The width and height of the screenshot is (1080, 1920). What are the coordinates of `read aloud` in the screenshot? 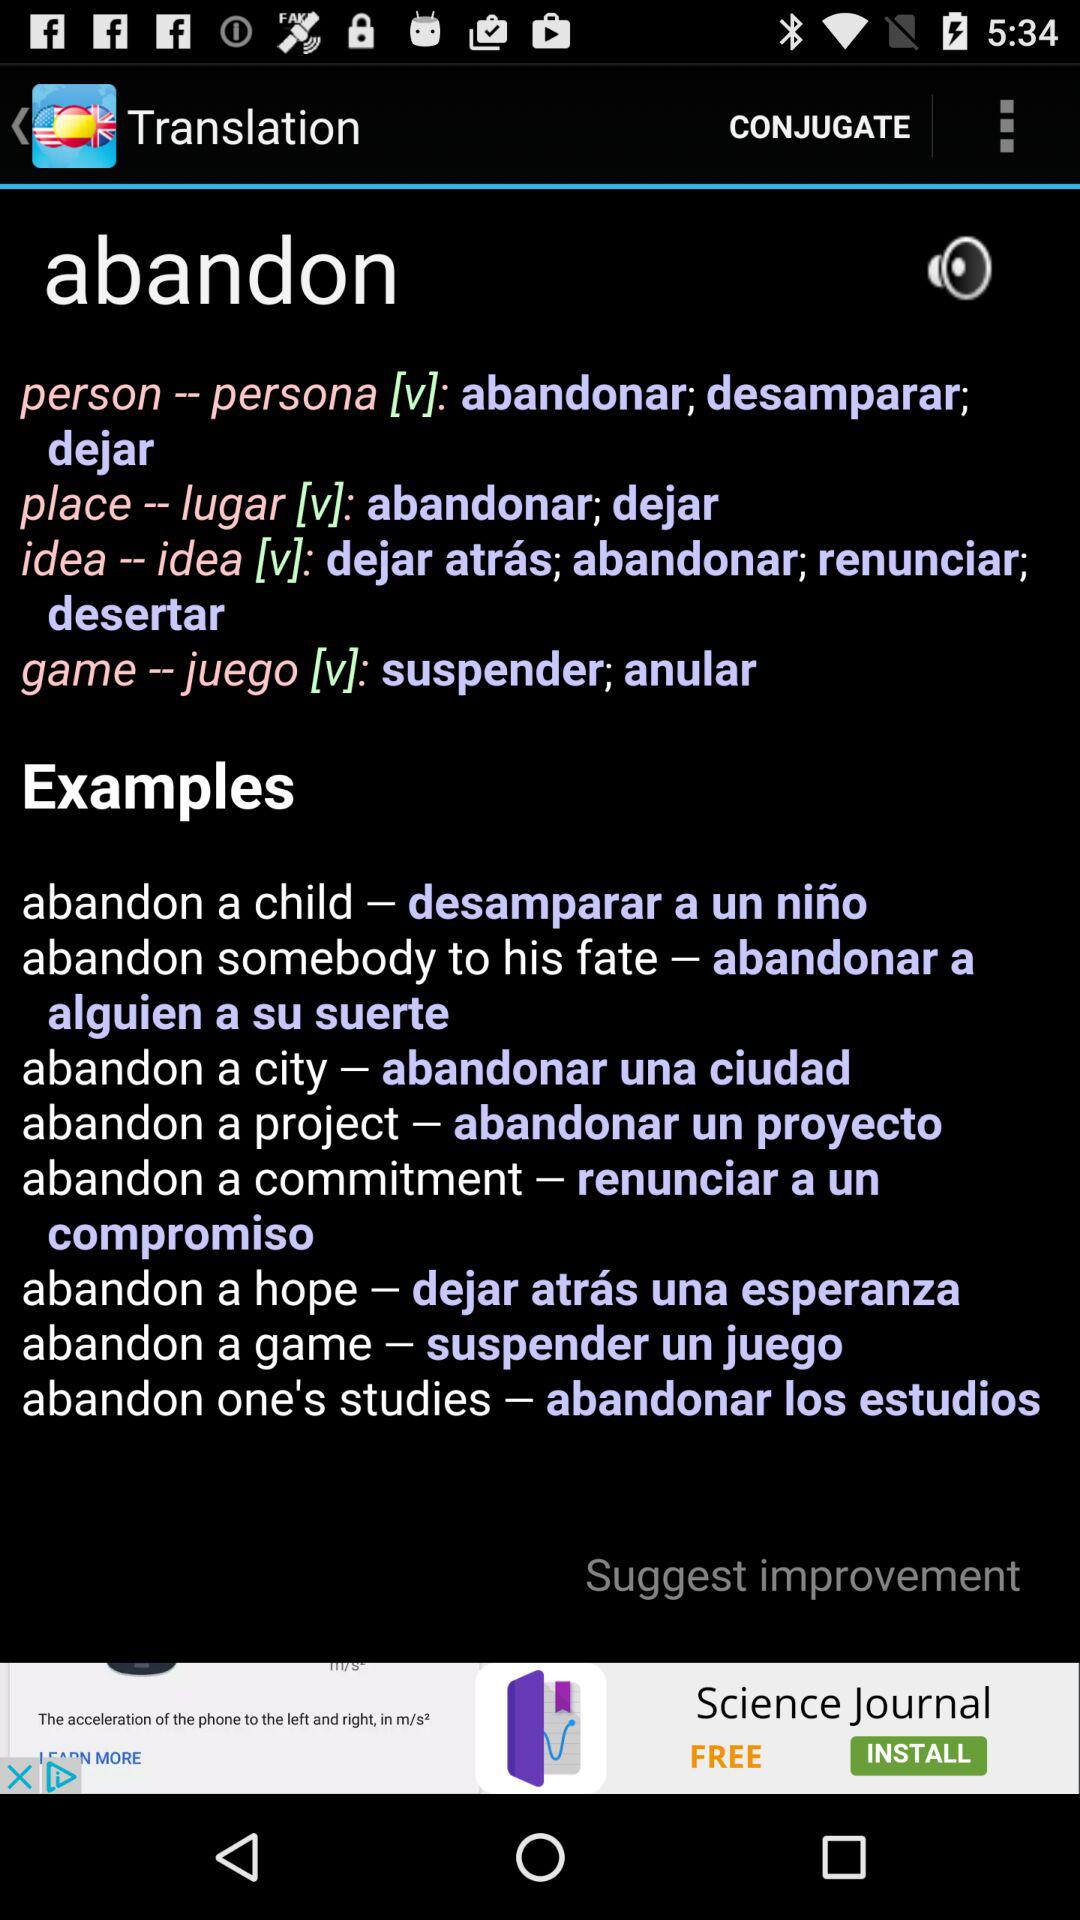 It's located at (959, 268).